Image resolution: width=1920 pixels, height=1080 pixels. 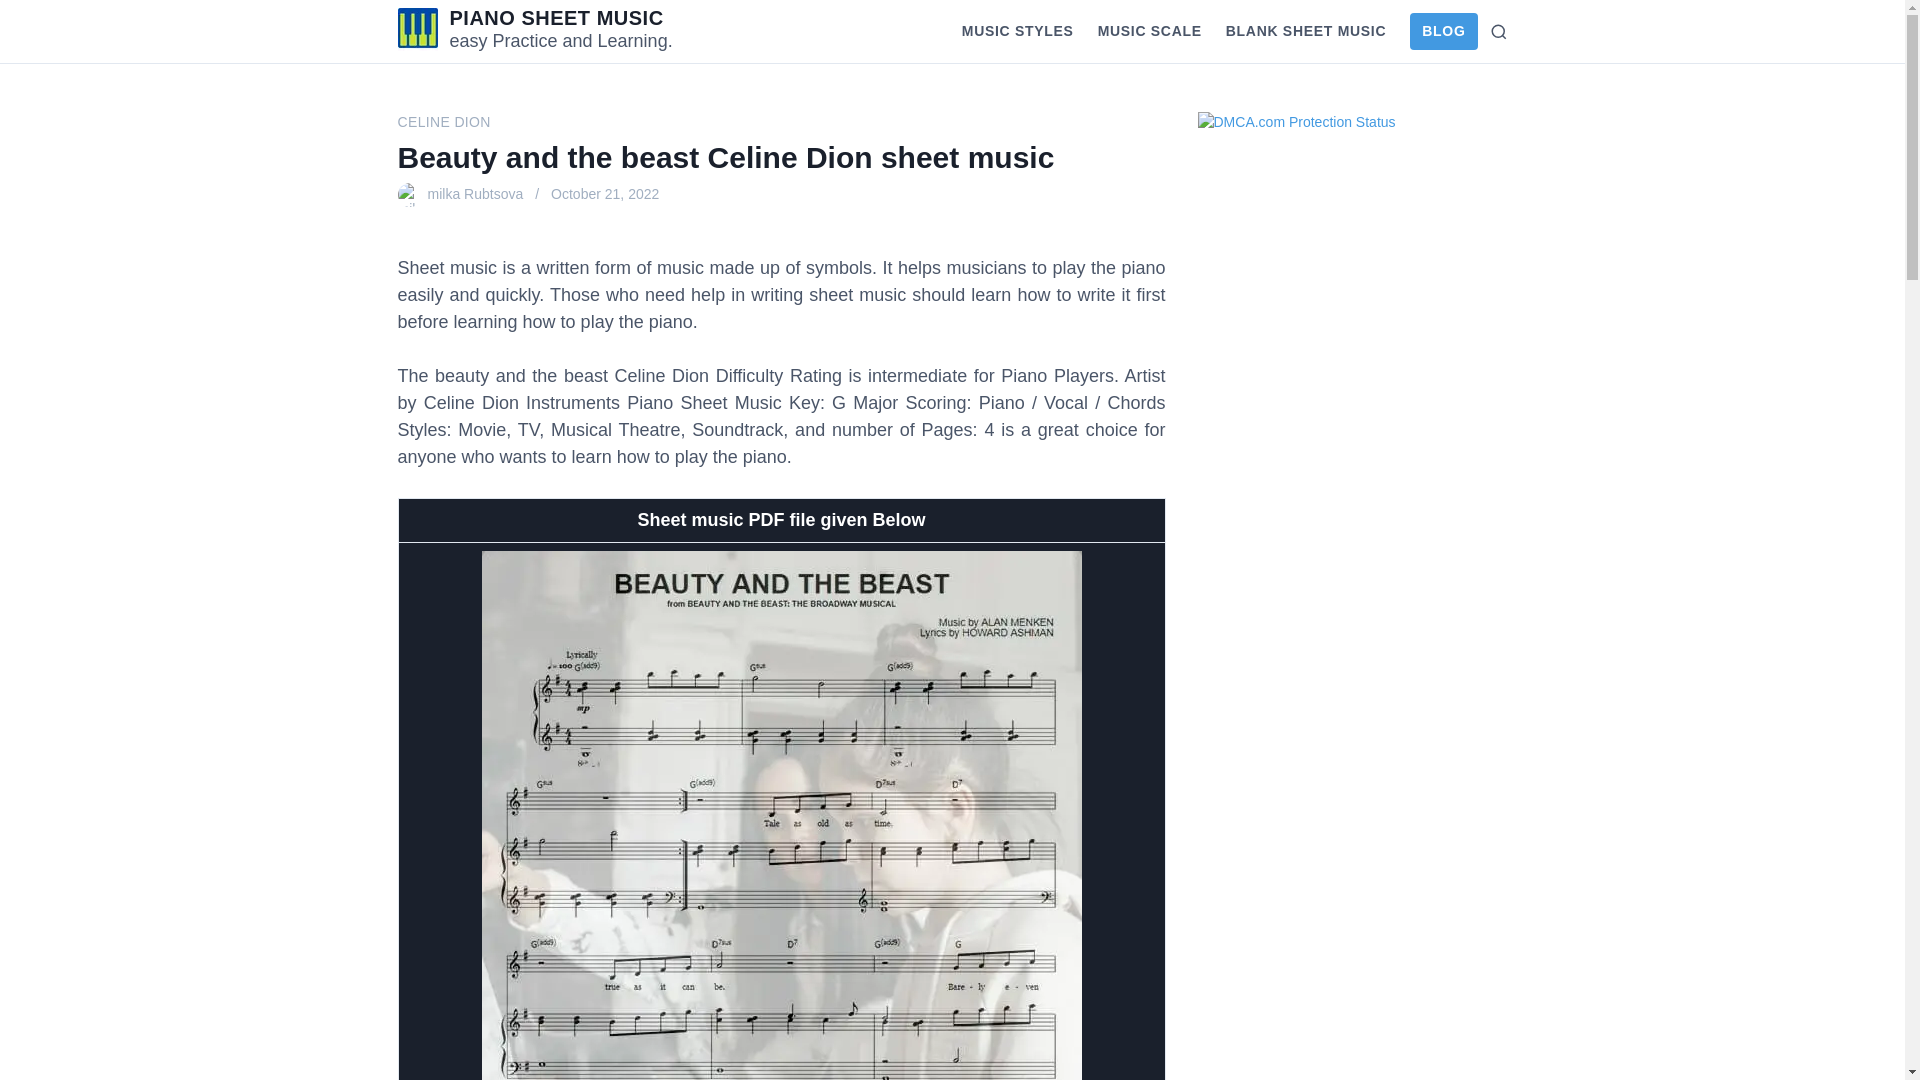 What do you see at coordinates (1018, 31) in the screenshot?
I see `MUSIC STYLES` at bounding box center [1018, 31].